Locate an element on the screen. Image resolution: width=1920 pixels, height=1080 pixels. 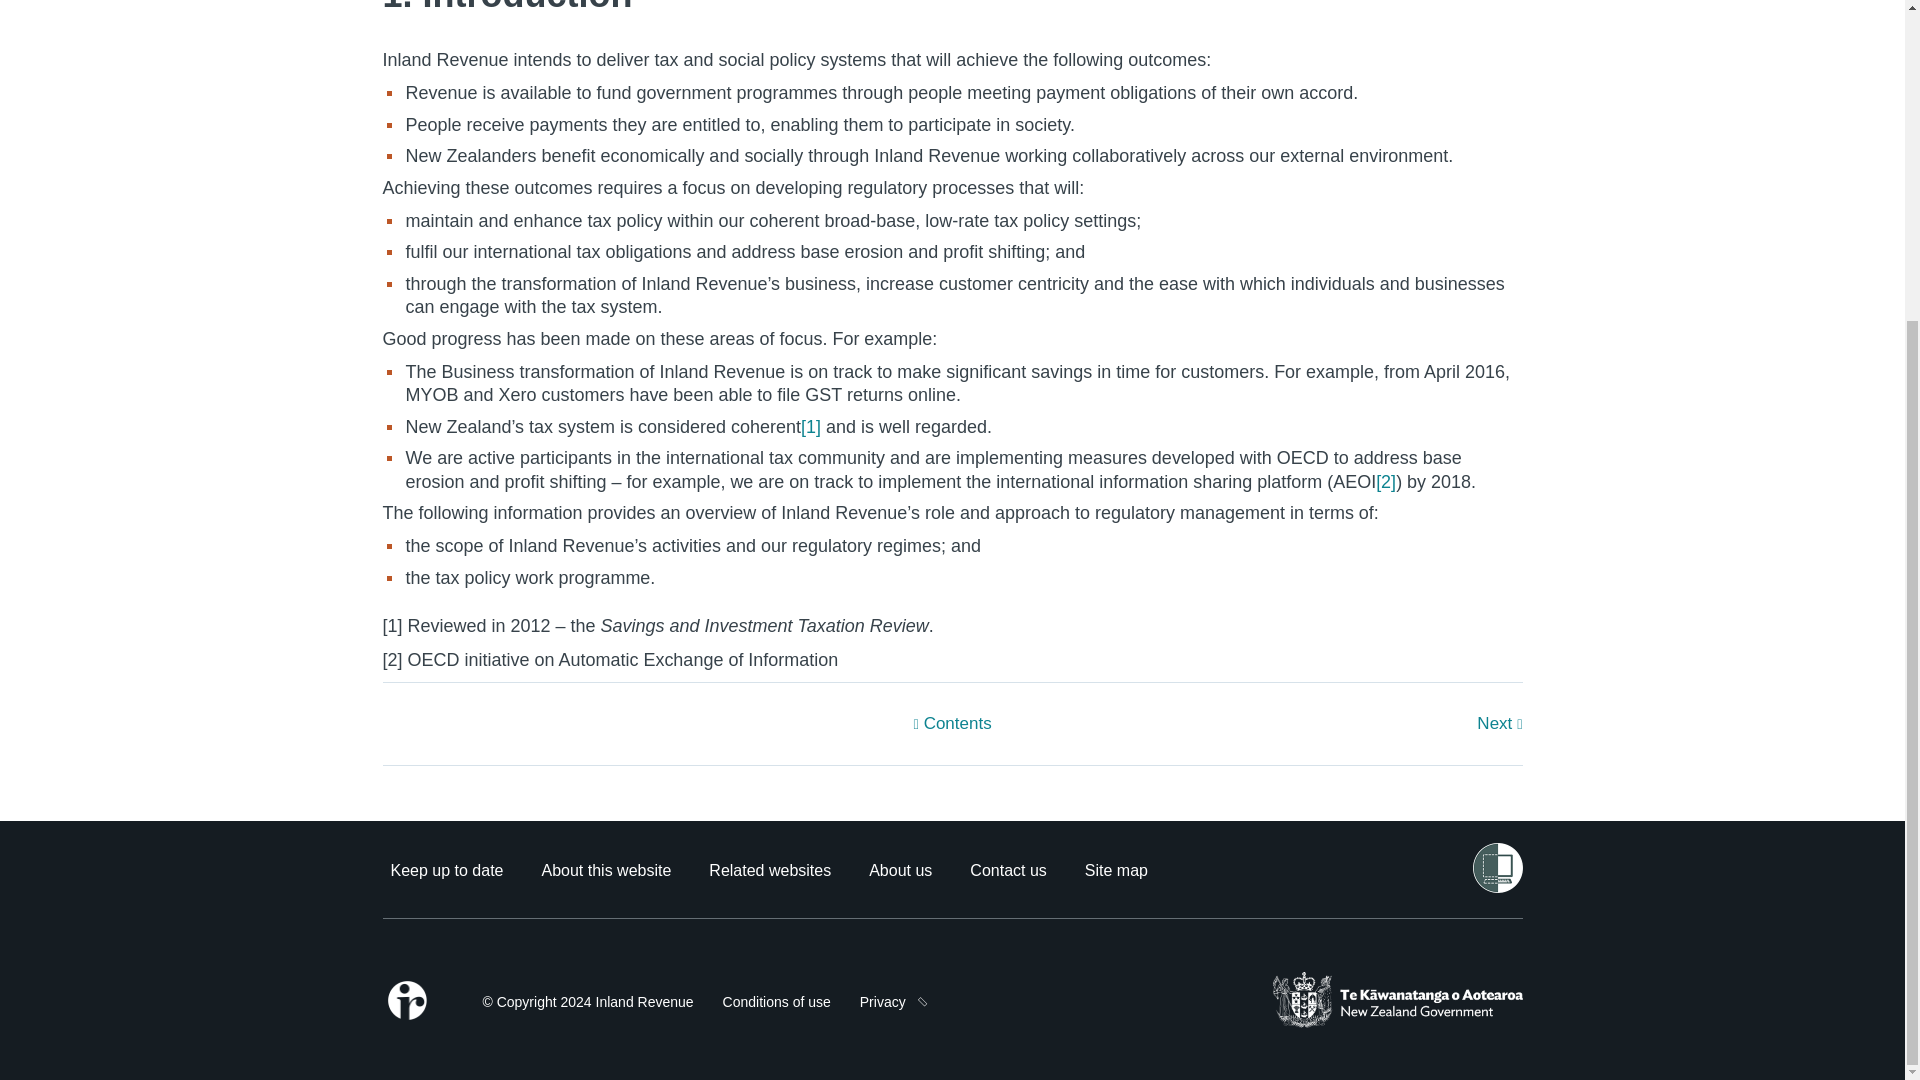
Copyright policy is located at coordinates (587, 1002).